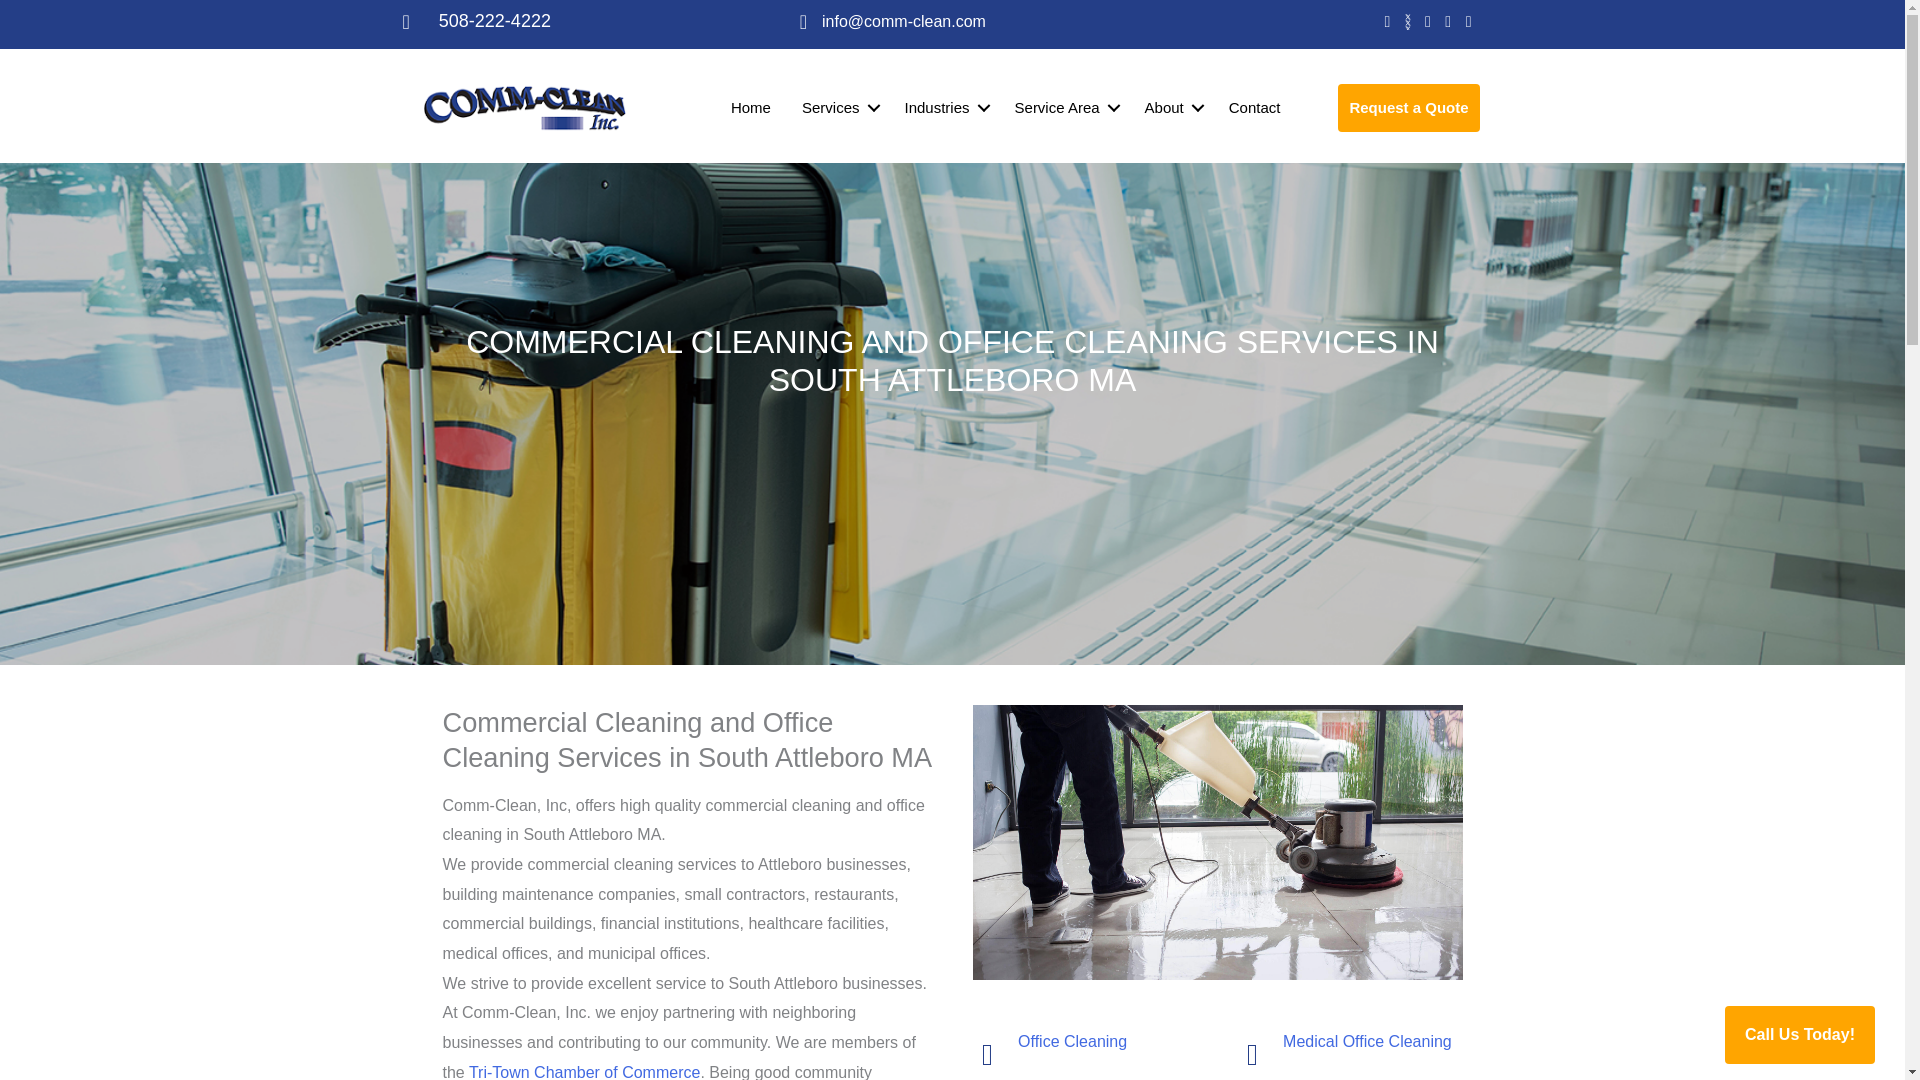 Image resolution: width=1920 pixels, height=1080 pixels. Describe the element at coordinates (495, 21) in the screenshot. I see `508-222-4222` at that location.